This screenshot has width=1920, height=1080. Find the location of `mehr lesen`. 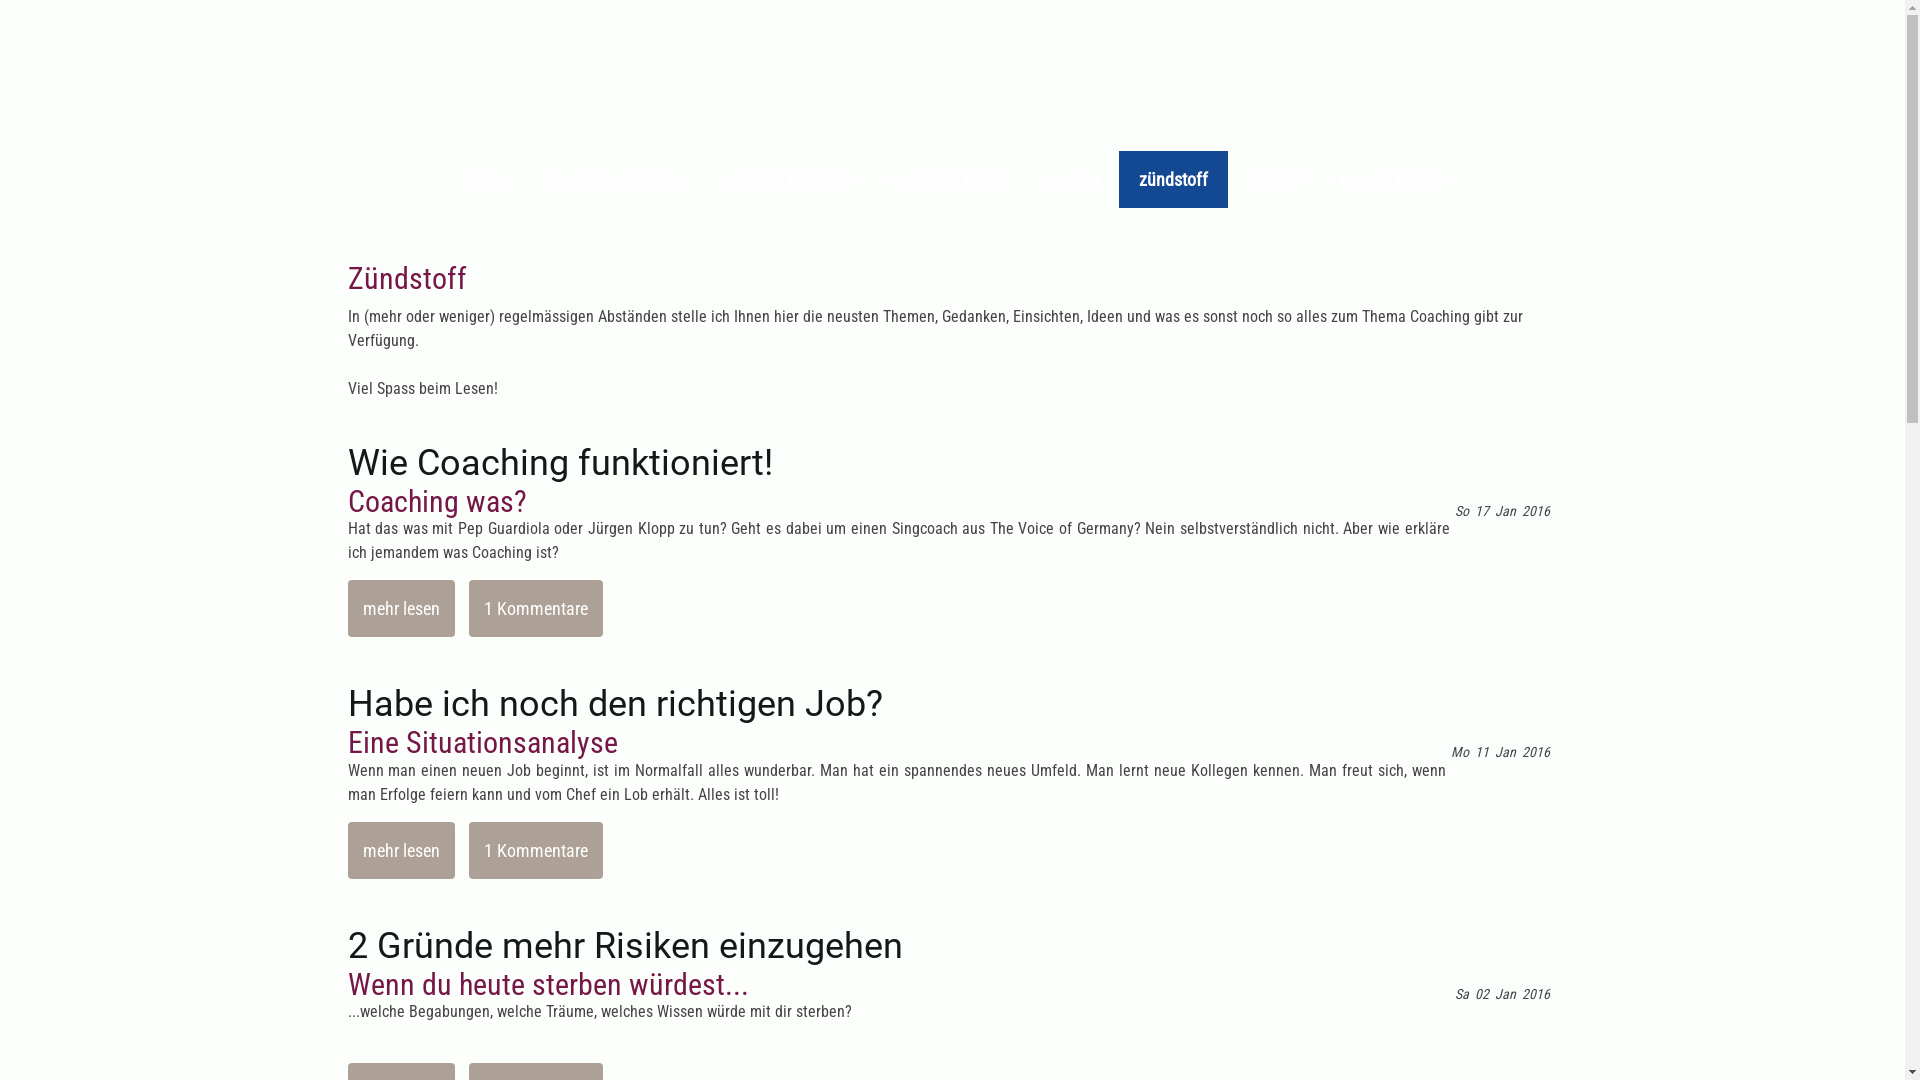

mehr lesen is located at coordinates (402, 850).